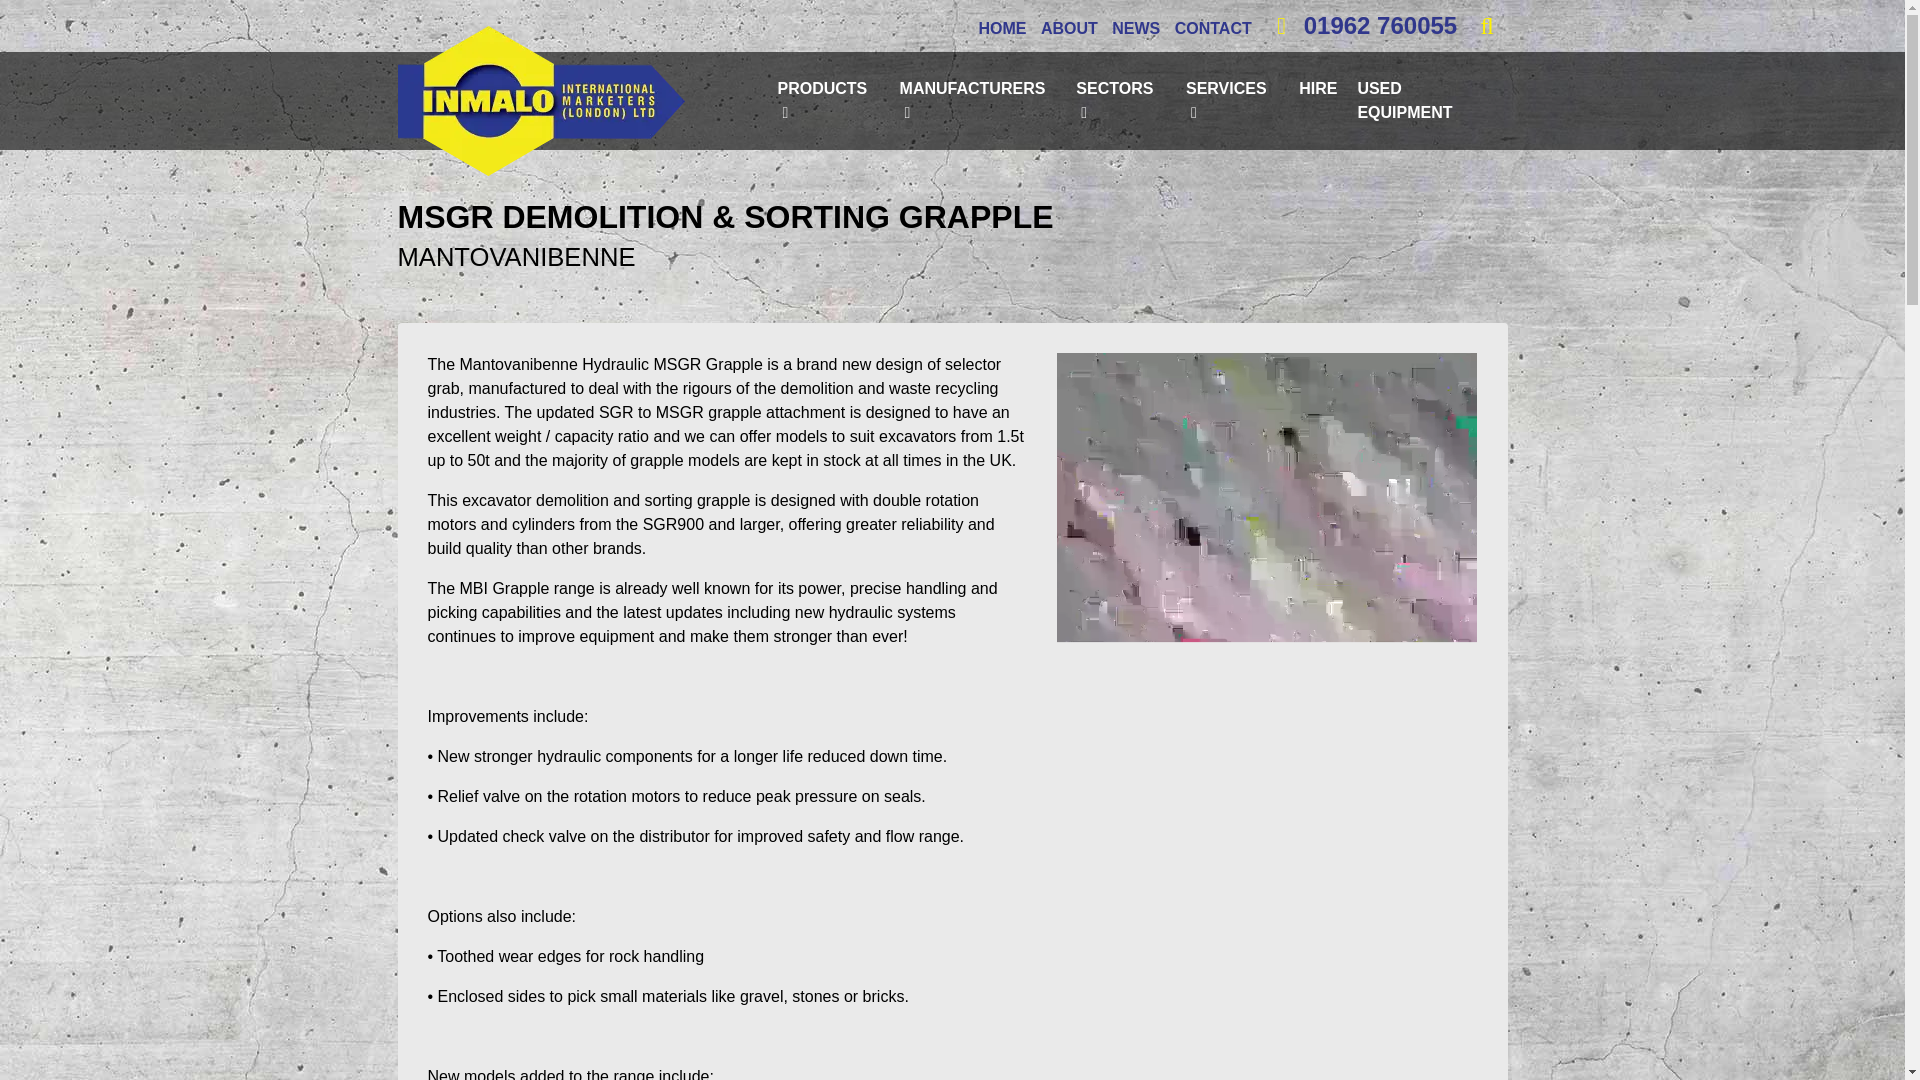 The width and height of the screenshot is (1920, 1080). I want to click on NEWS, so click(1135, 29).